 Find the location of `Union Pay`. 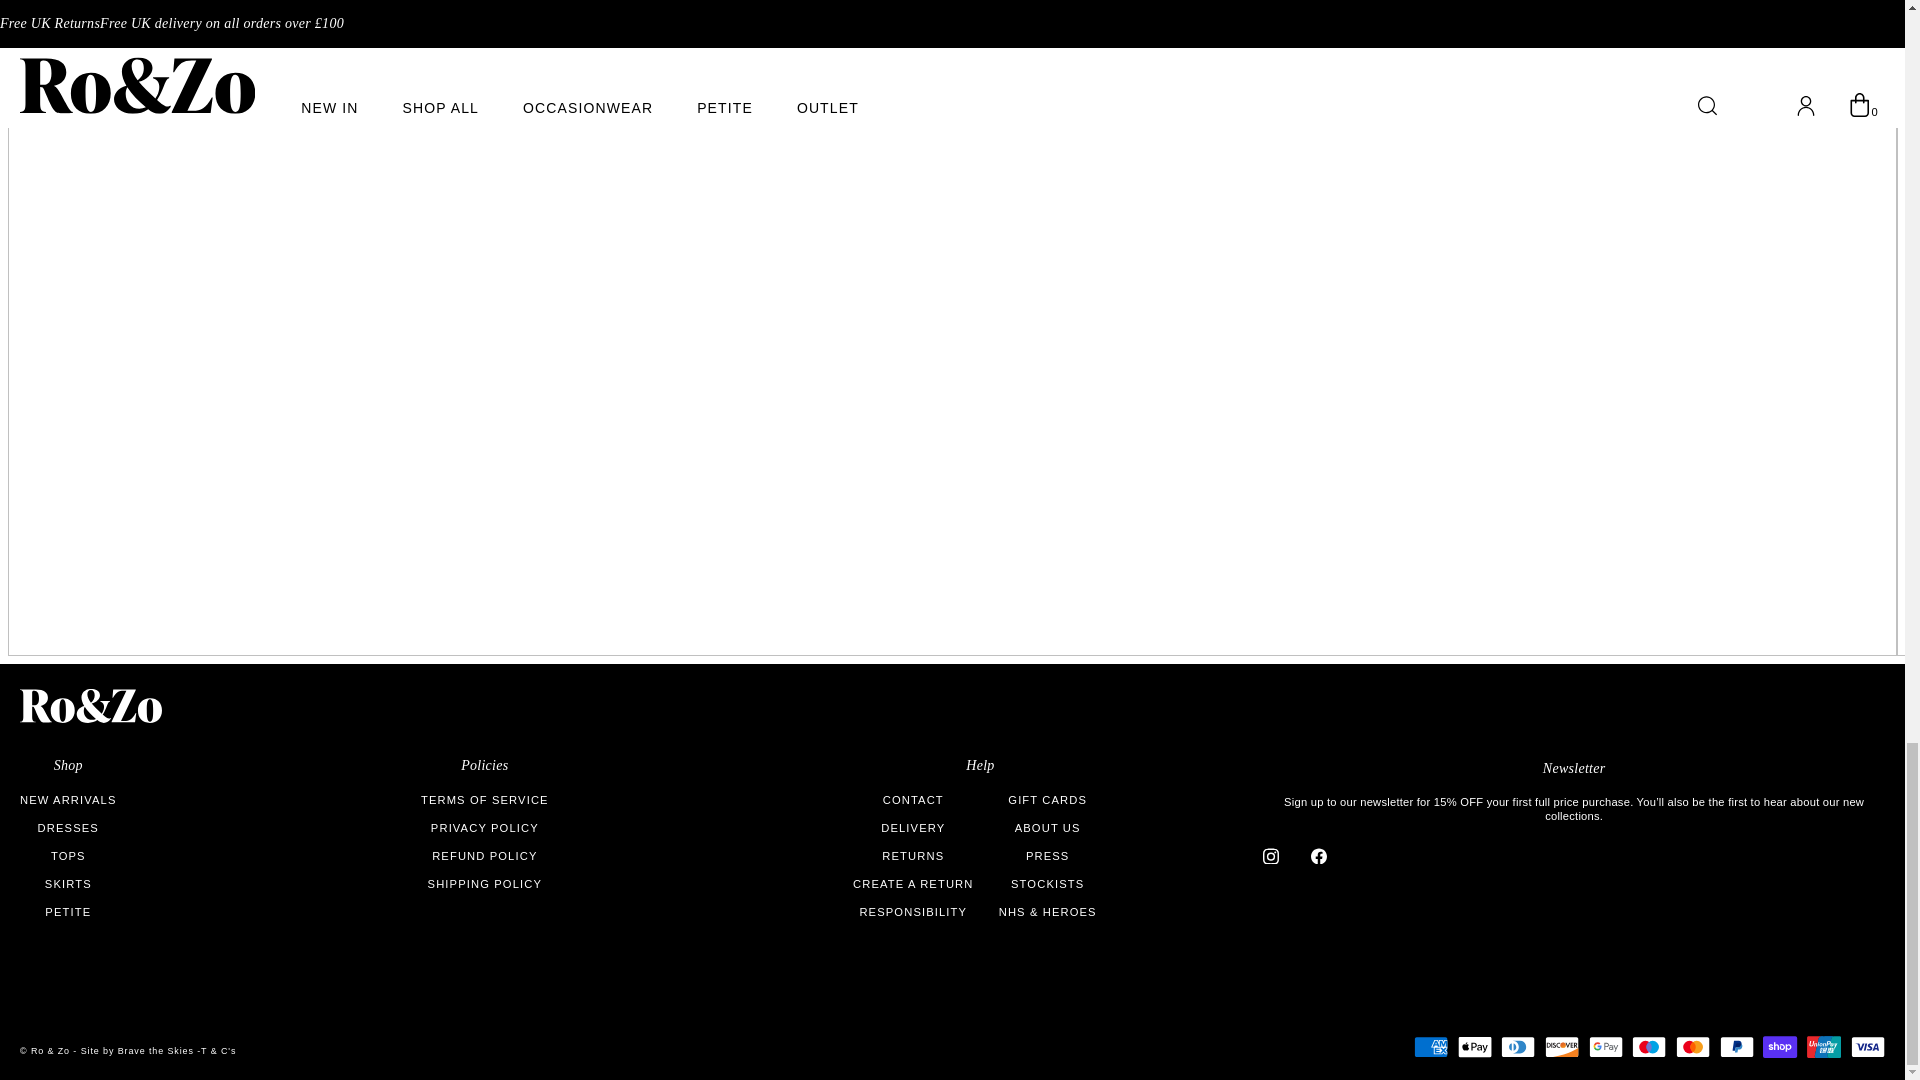

Union Pay is located at coordinates (1824, 1046).